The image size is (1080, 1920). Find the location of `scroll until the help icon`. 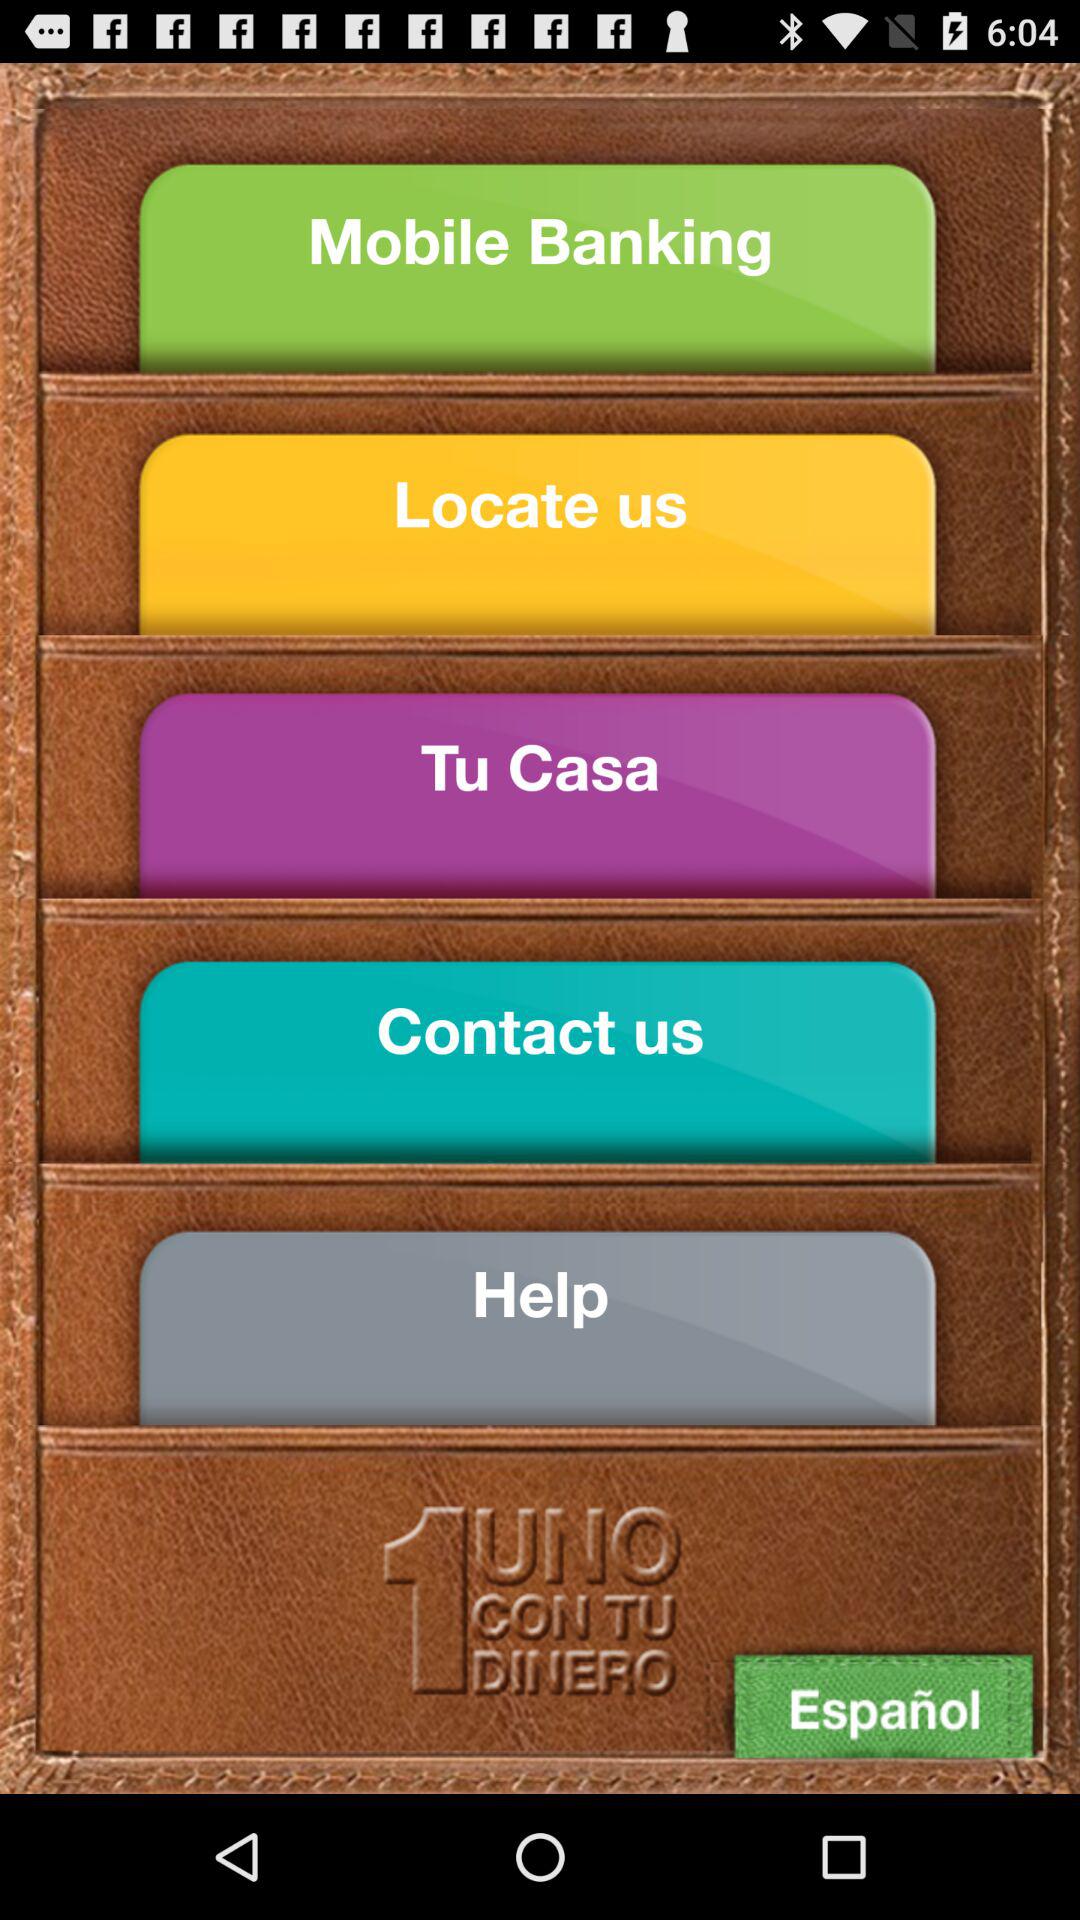

scroll until the help icon is located at coordinates (540, 1293).